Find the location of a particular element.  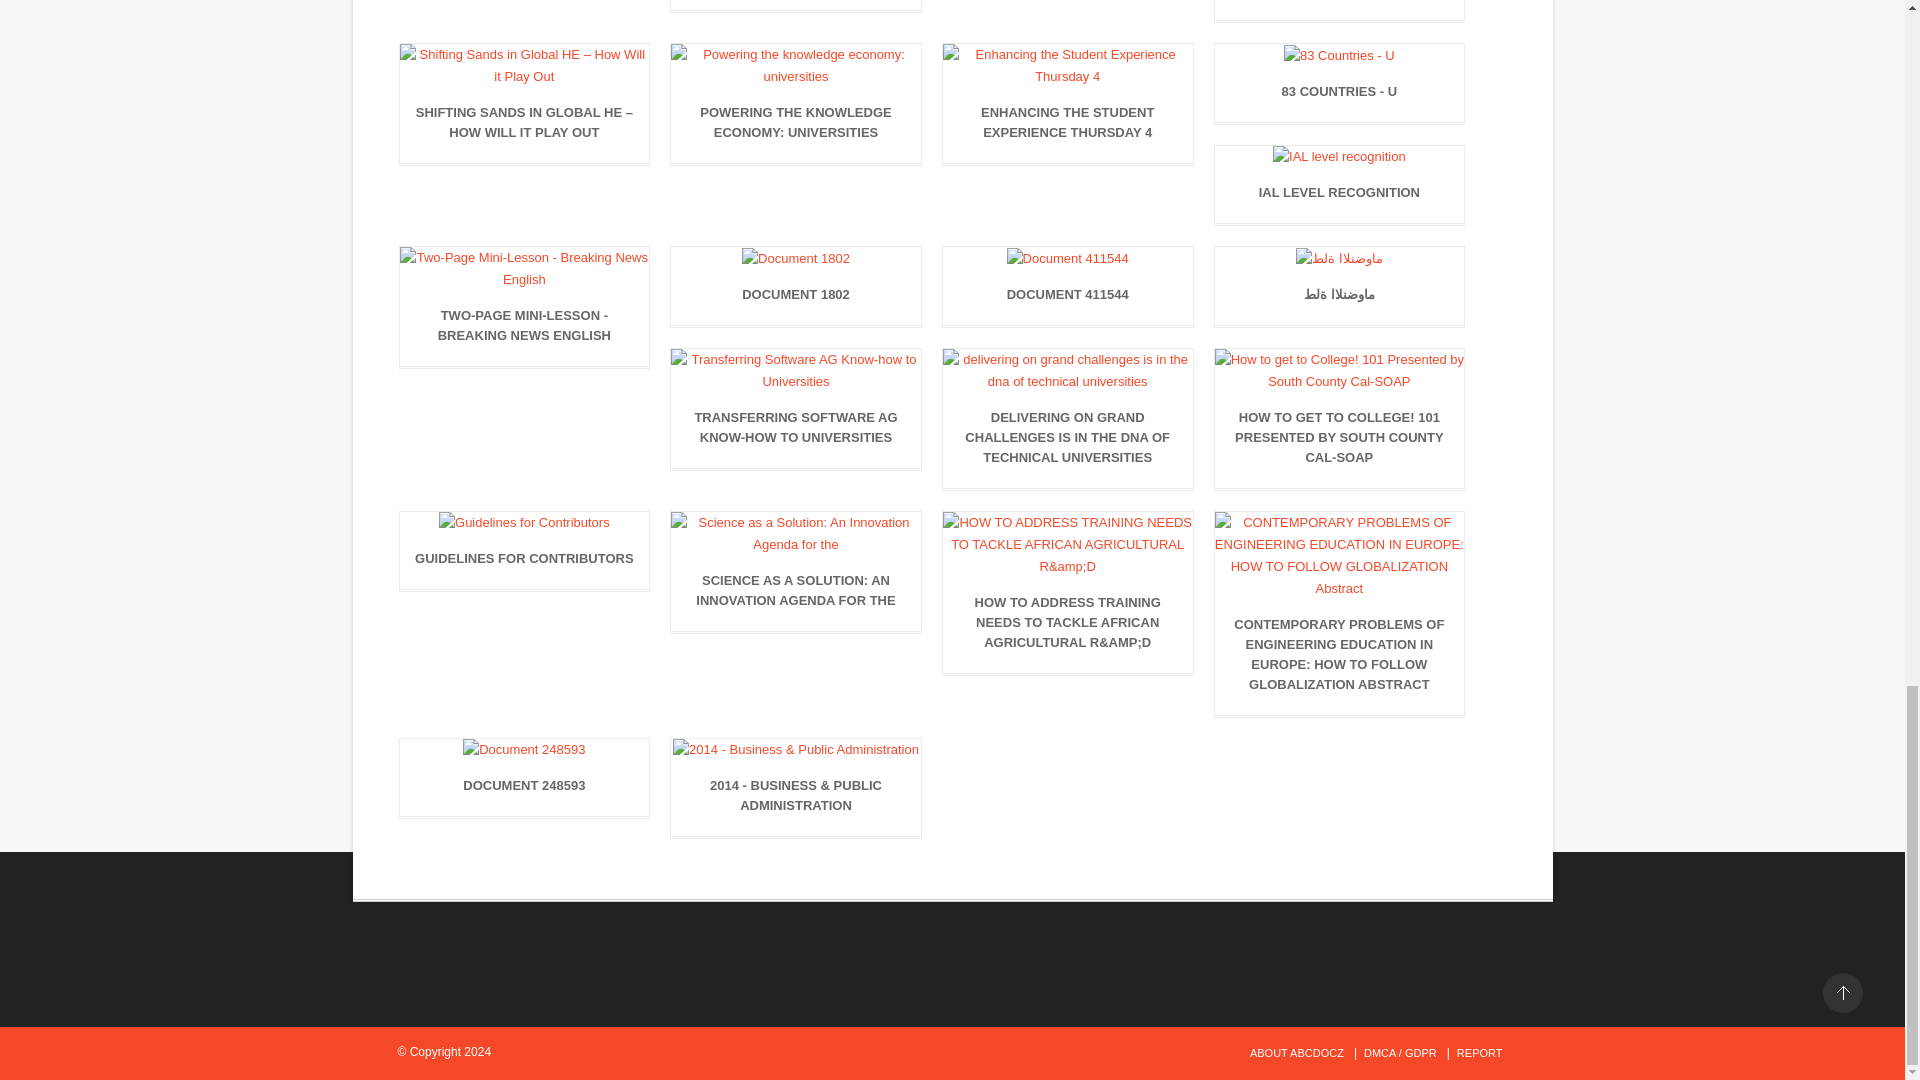

Document 411544 is located at coordinates (1067, 300).